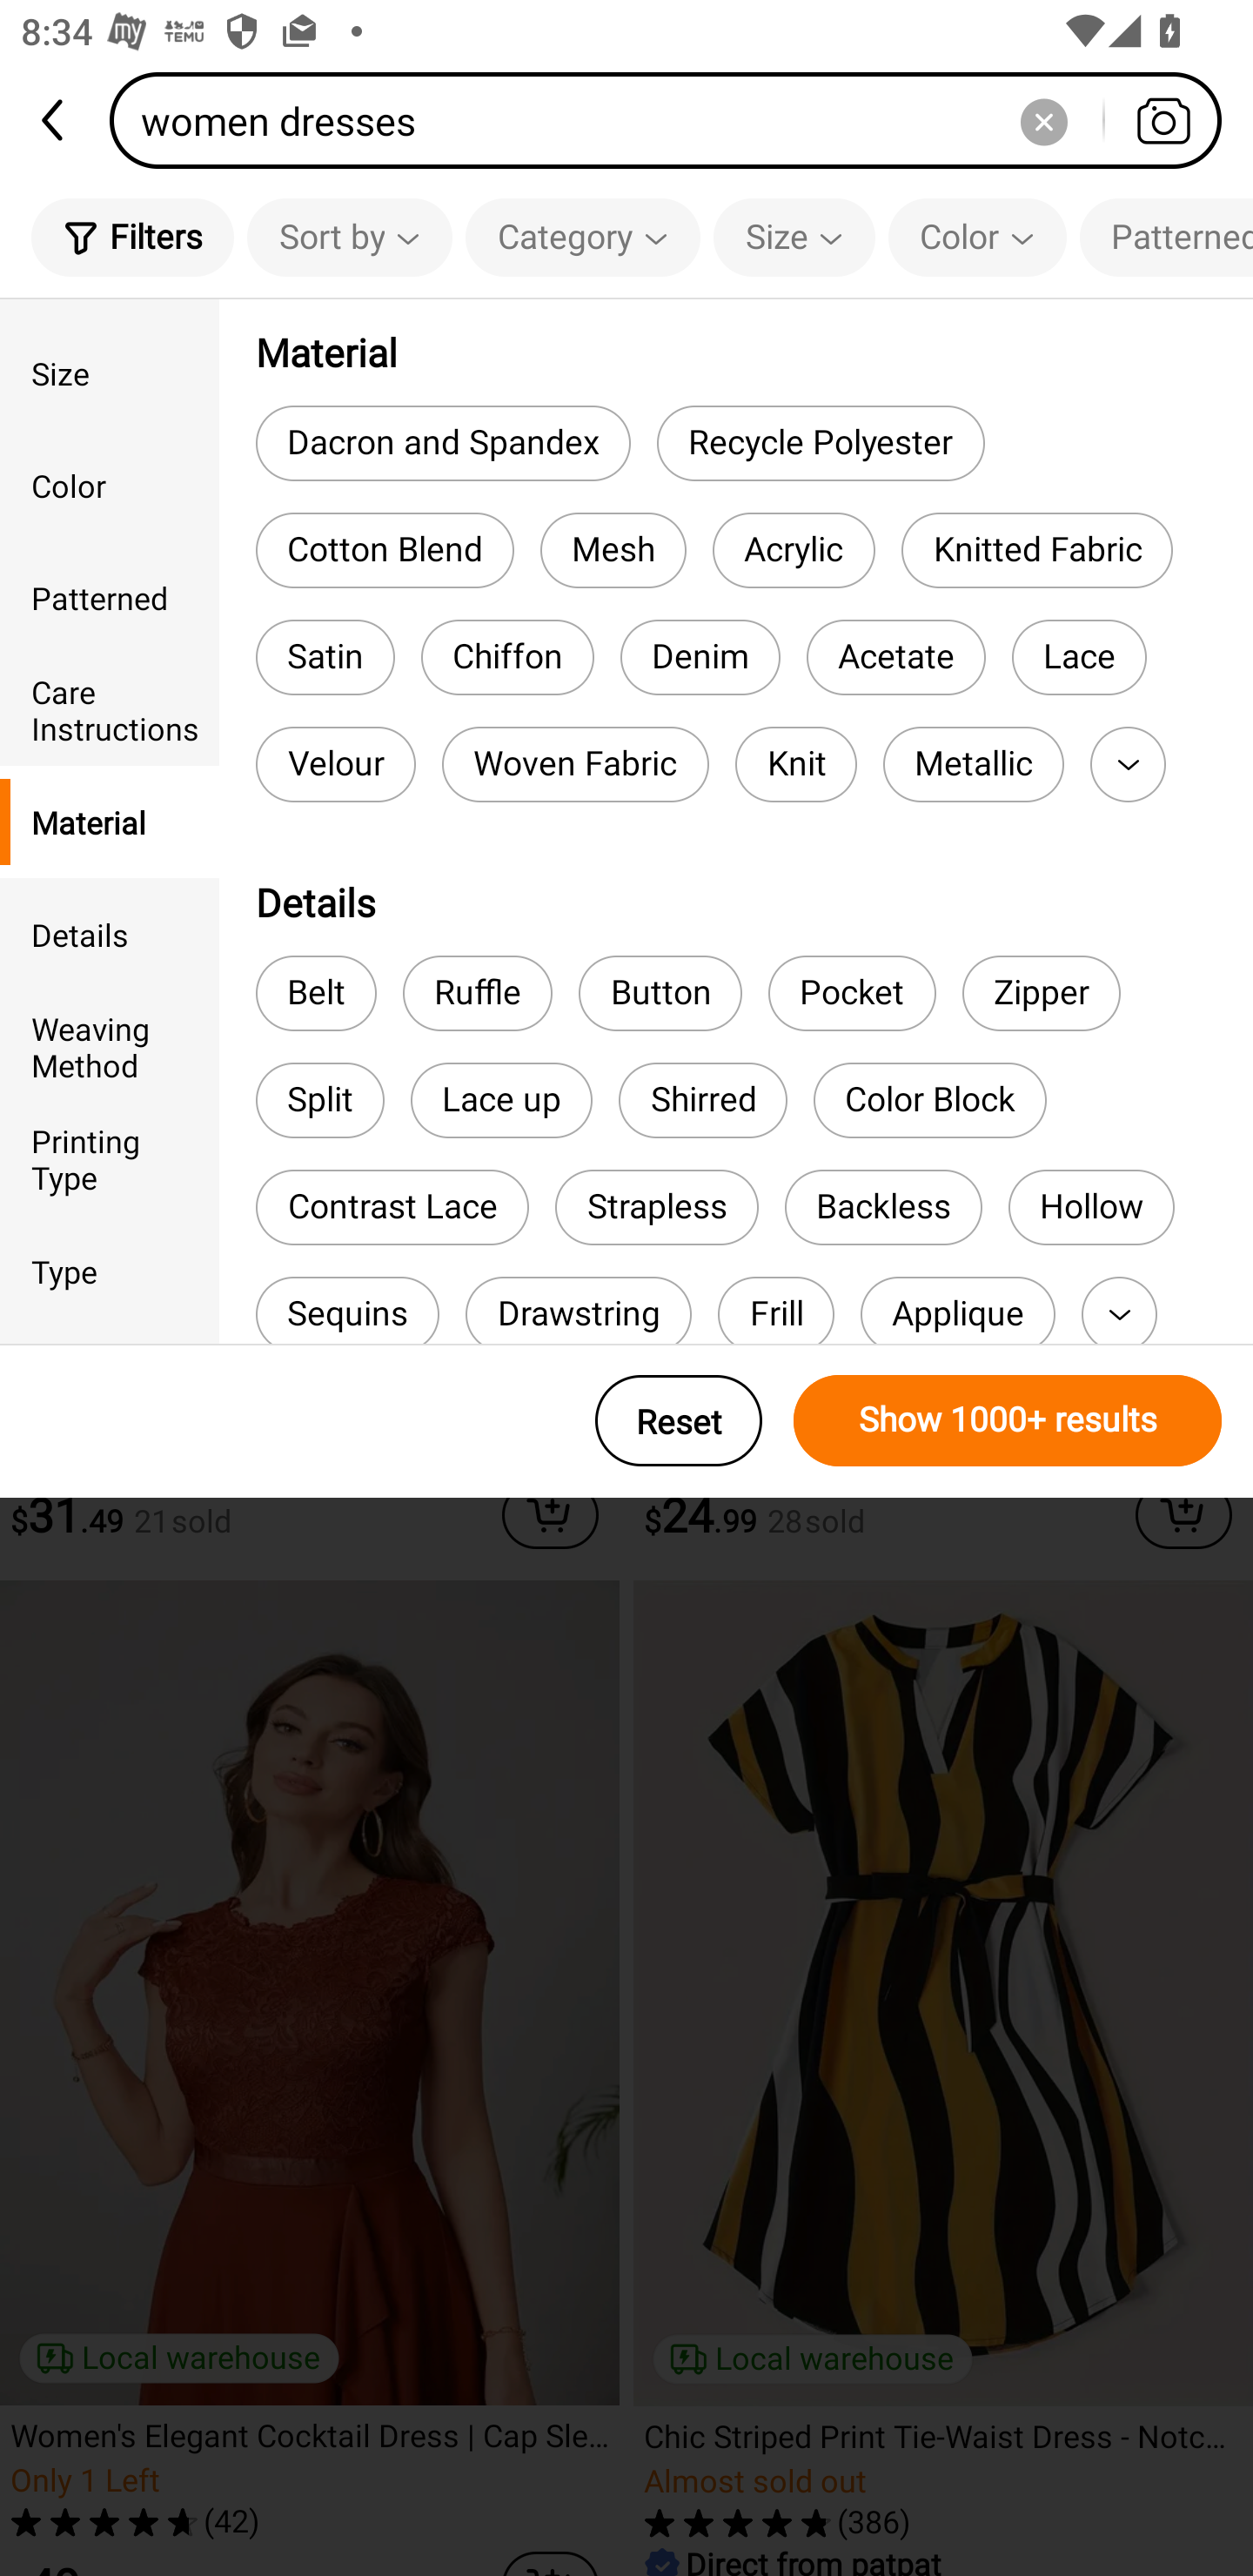 This screenshot has height=2576, width=1253. I want to click on Care Instructions, so click(110, 709).